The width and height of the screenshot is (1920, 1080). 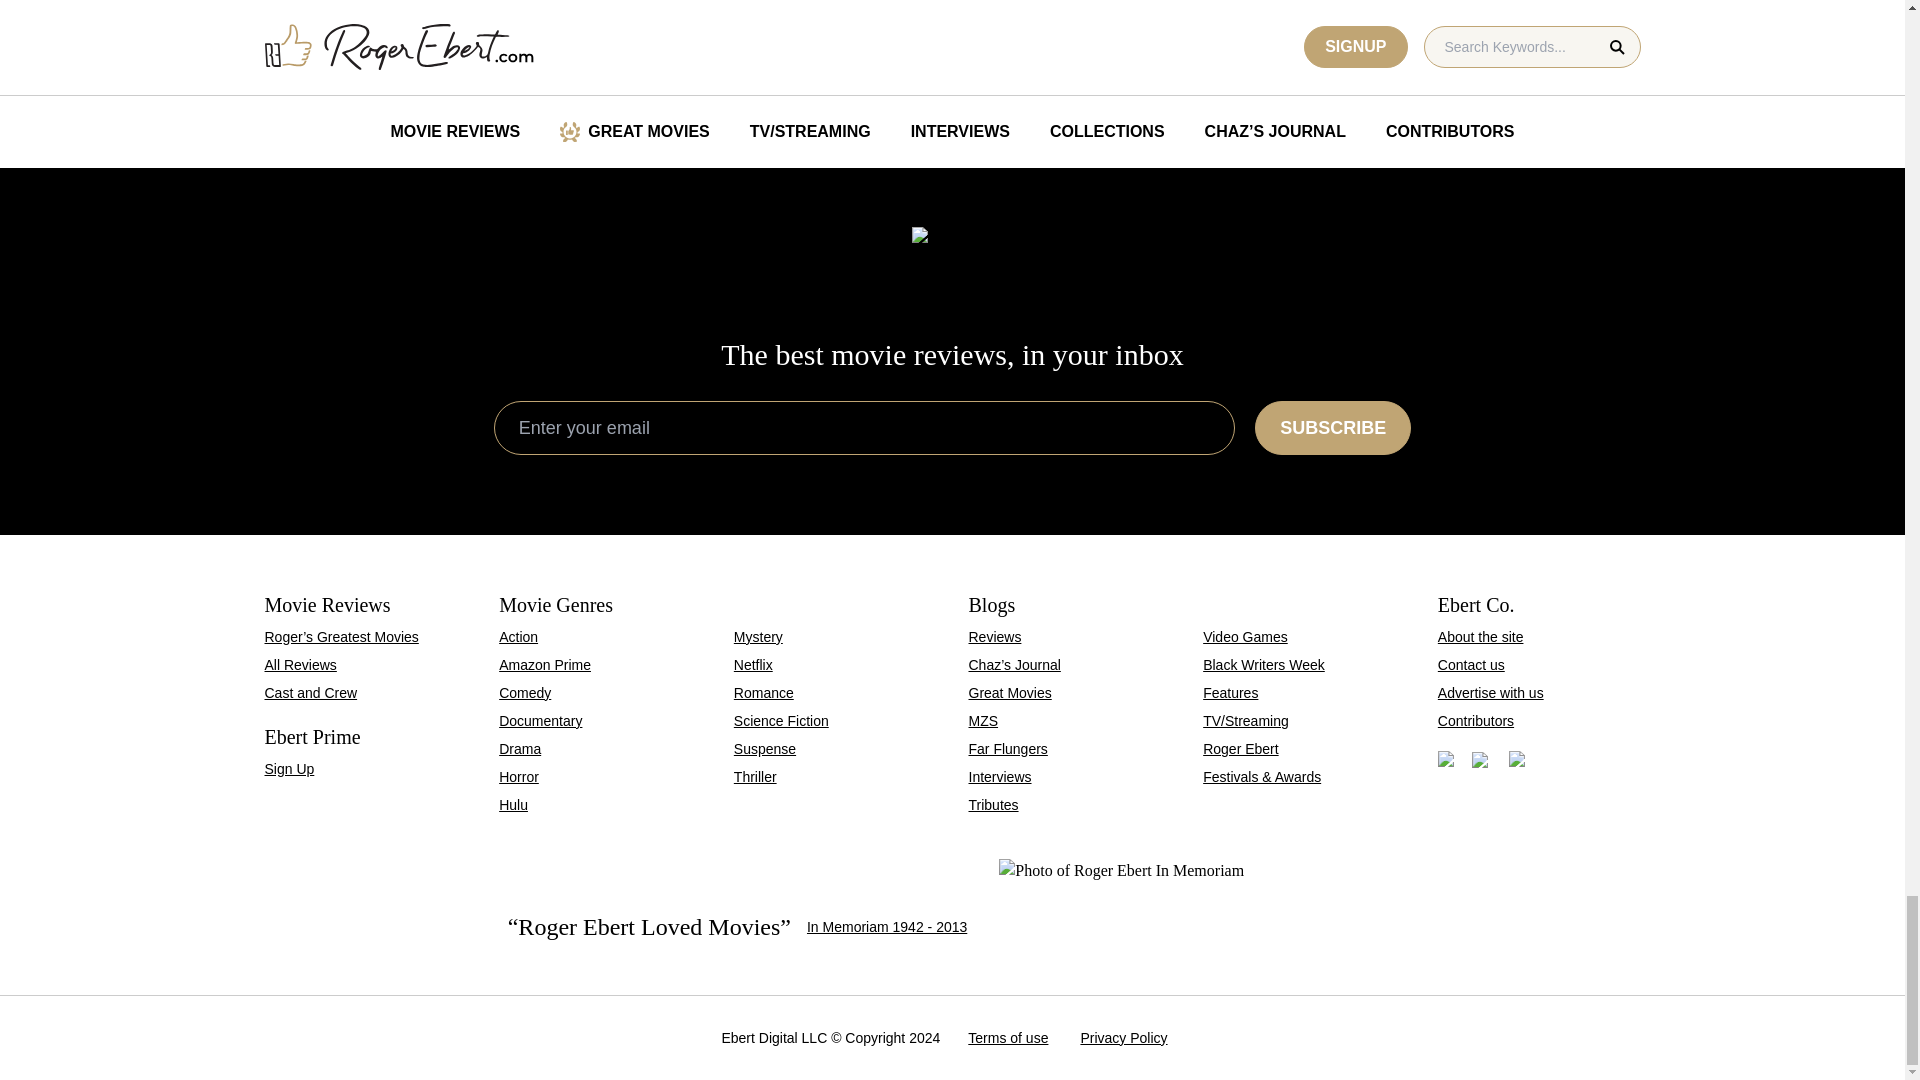 I want to click on Documentary, so click(x=1480, y=30).